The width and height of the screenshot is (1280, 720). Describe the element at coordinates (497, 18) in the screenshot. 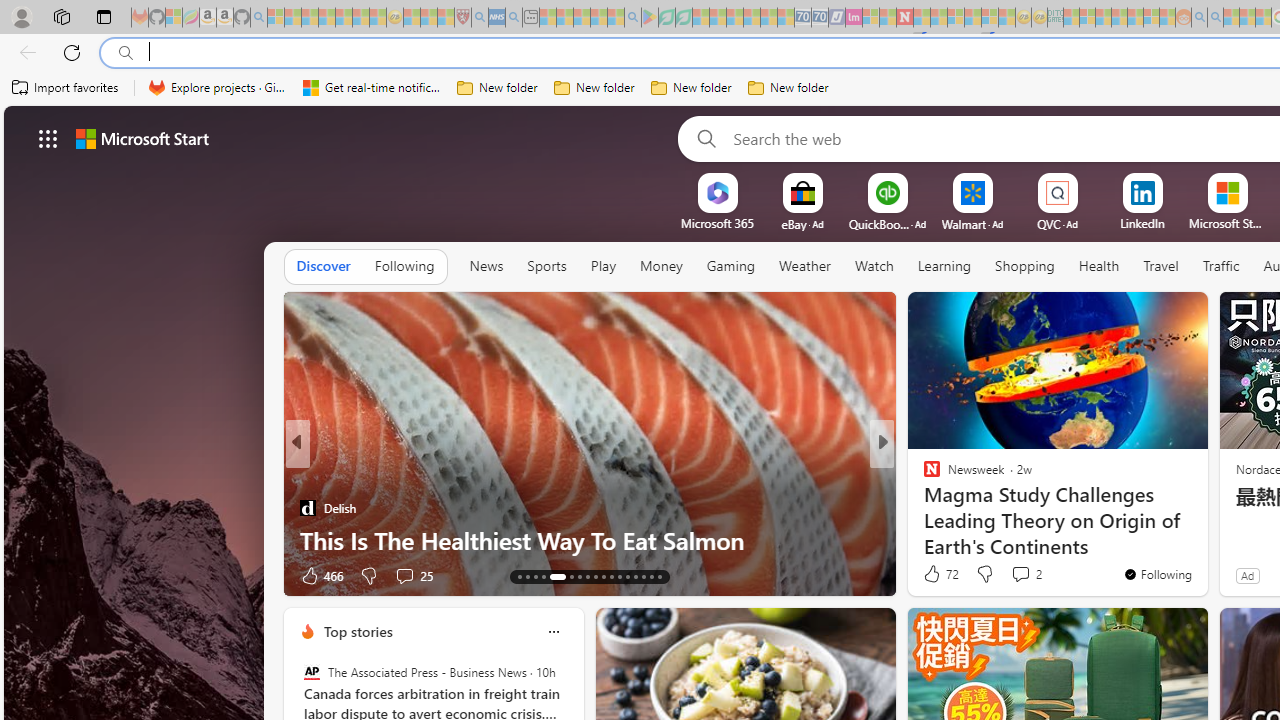

I see `NCL Adult Asthma Inhaler Choice Guideline - Sleeping` at that location.